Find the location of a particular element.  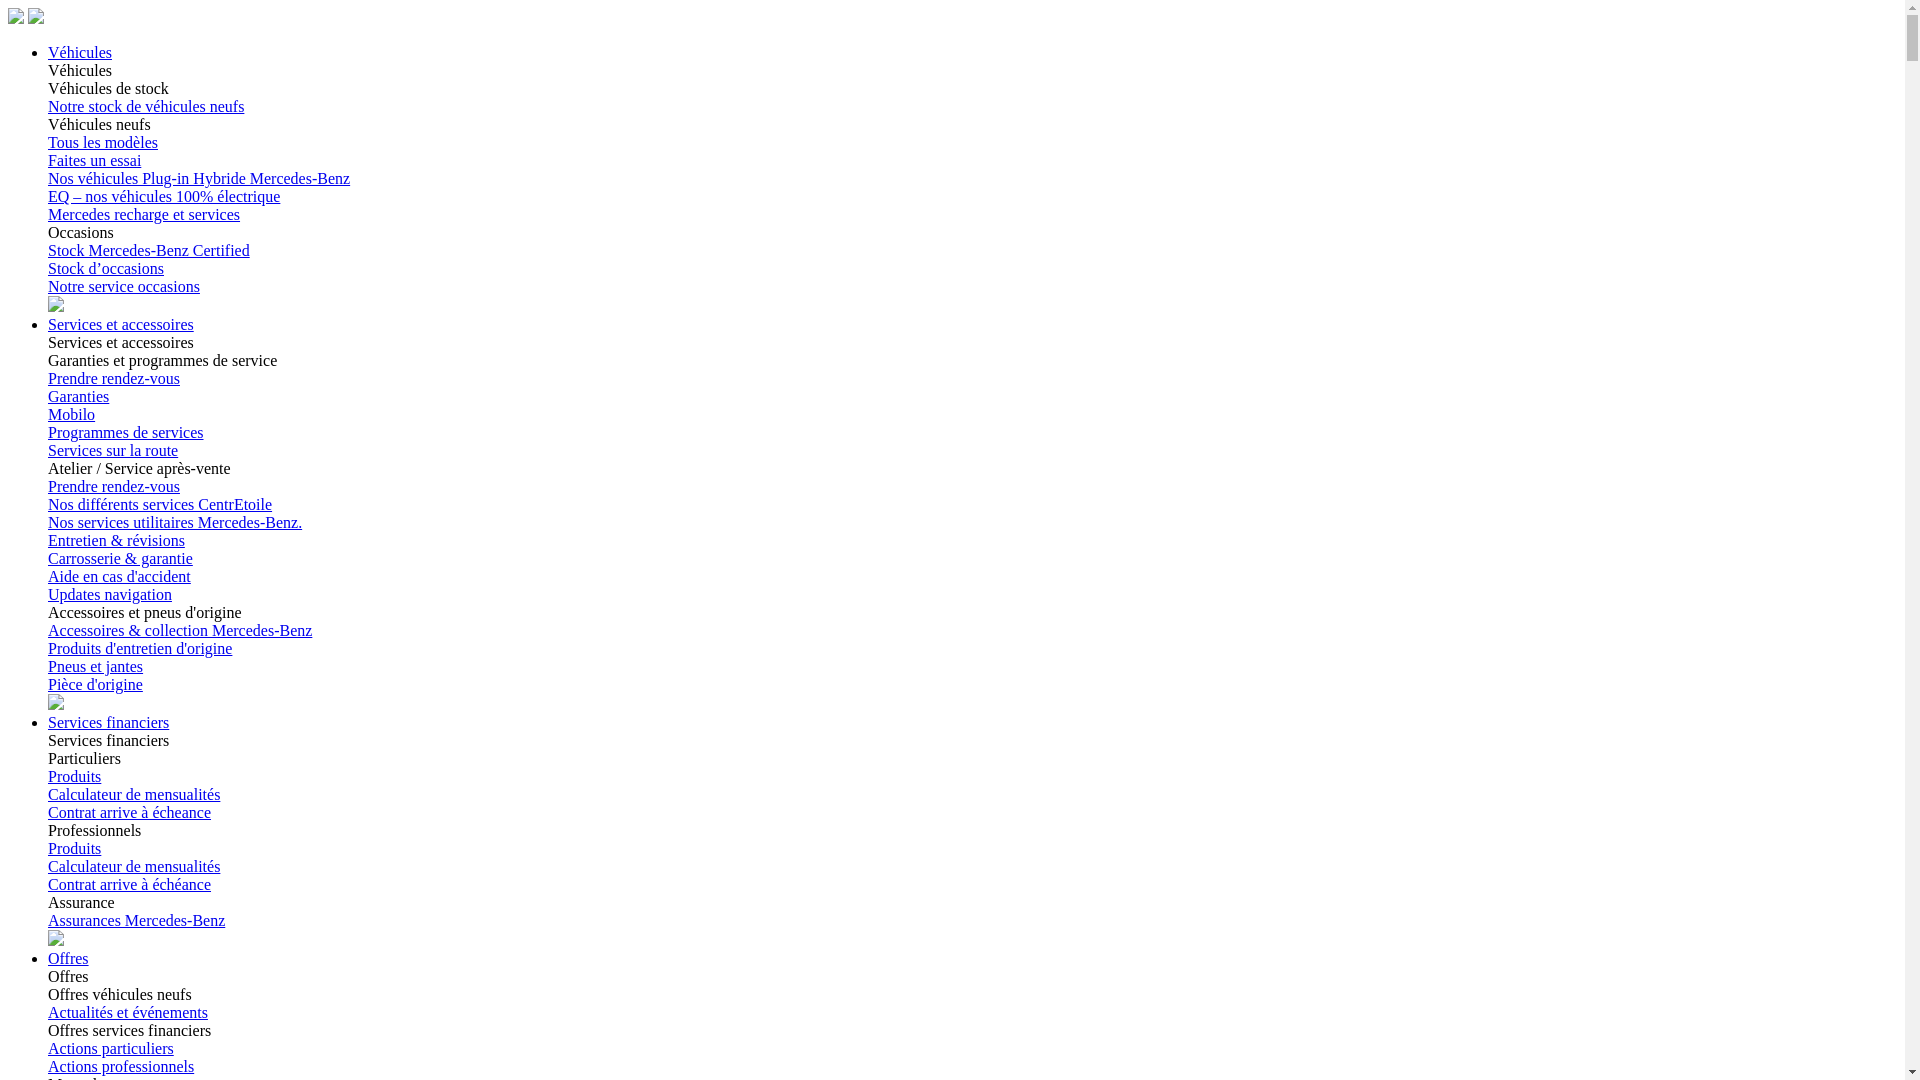

Assurances Mercedes-Benz is located at coordinates (136, 920).